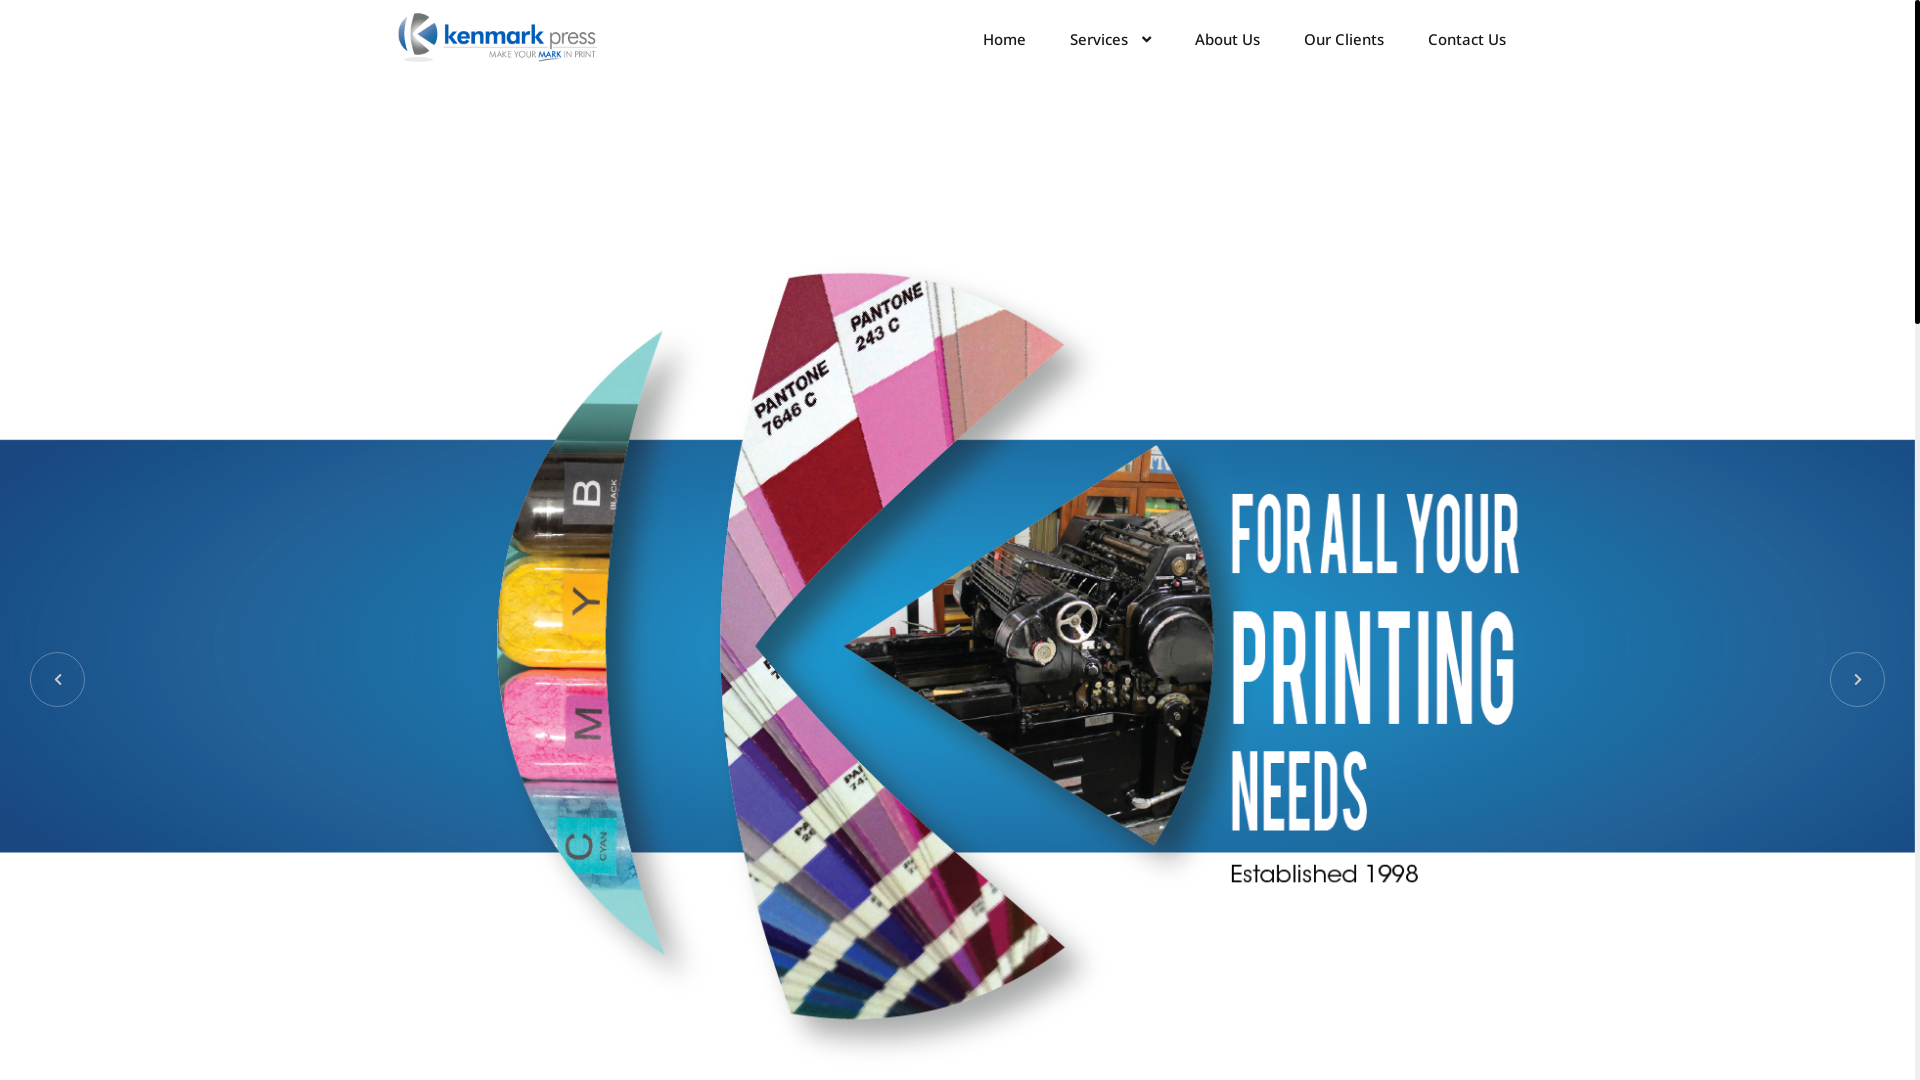 The height and width of the screenshot is (1080, 1920). Describe the element at coordinates (1343, 40) in the screenshot. I see `Our Clients` at that location.